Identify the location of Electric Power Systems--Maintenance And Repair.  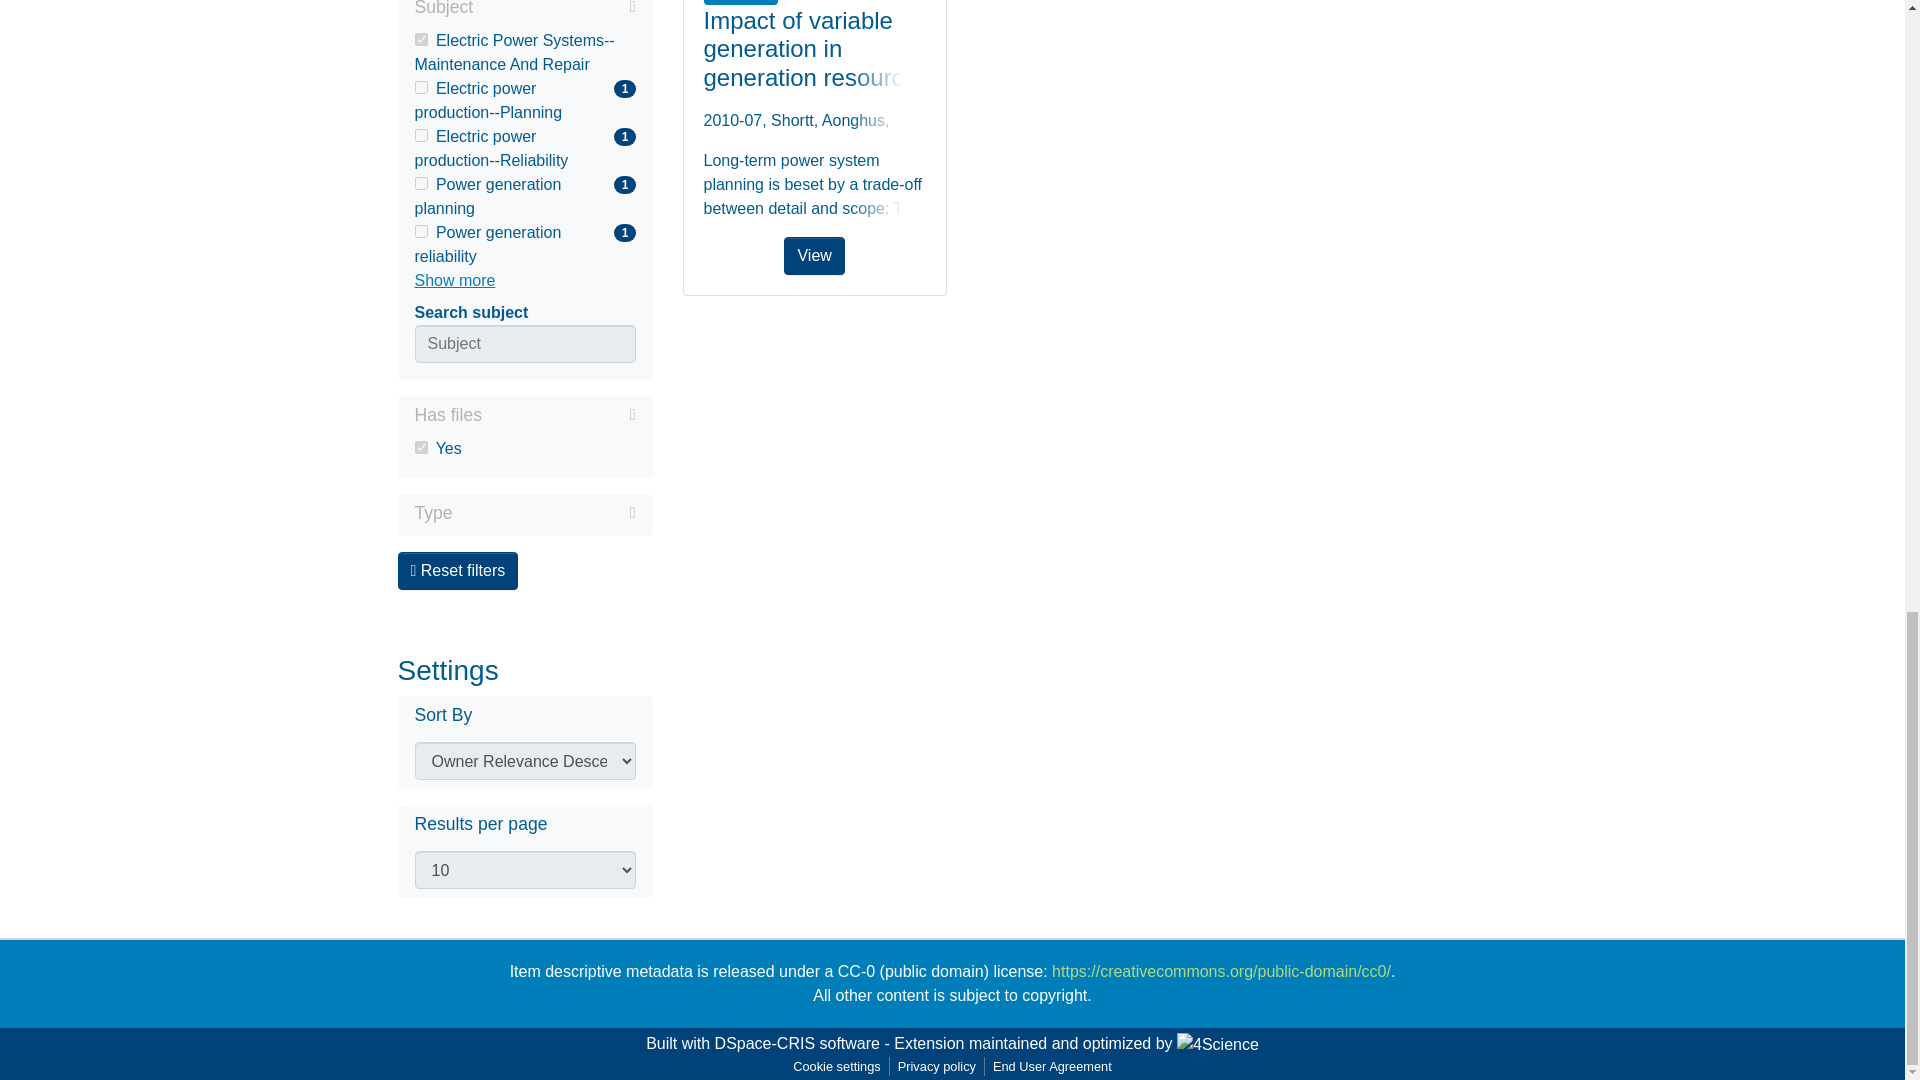
(420, 184).